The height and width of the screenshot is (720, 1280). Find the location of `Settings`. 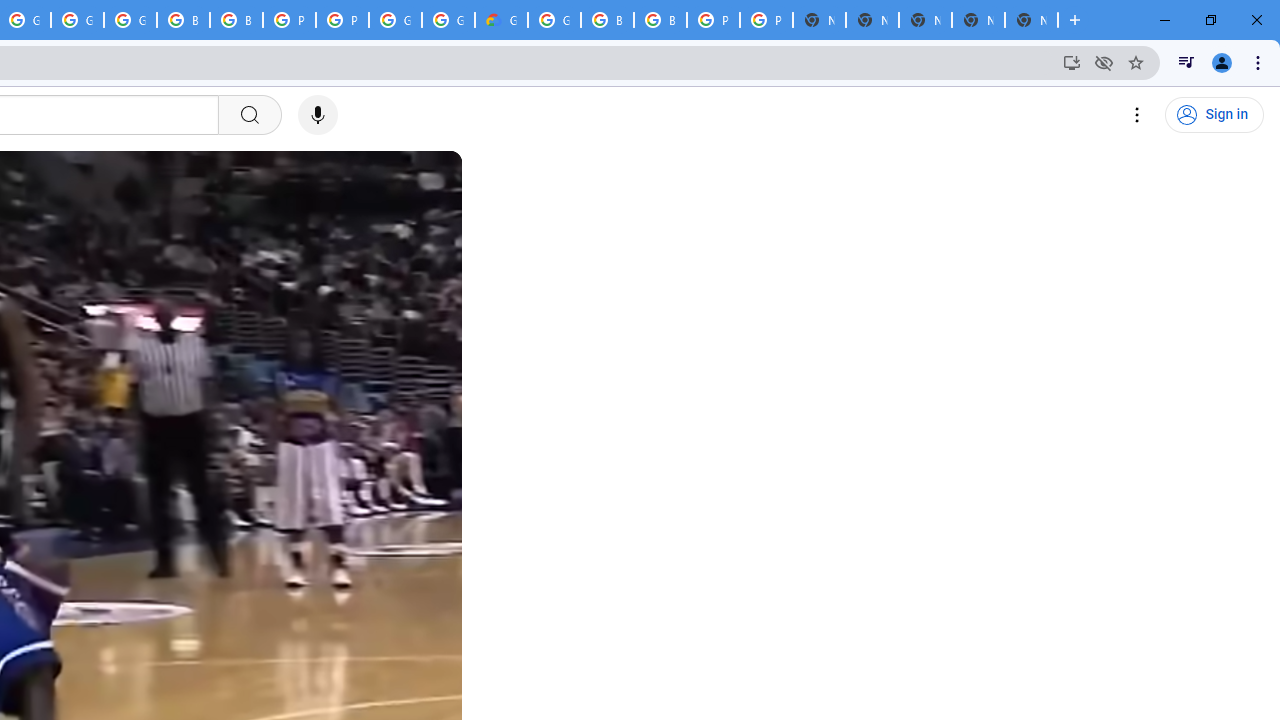

Settings is located at coordinates (1138, 115).